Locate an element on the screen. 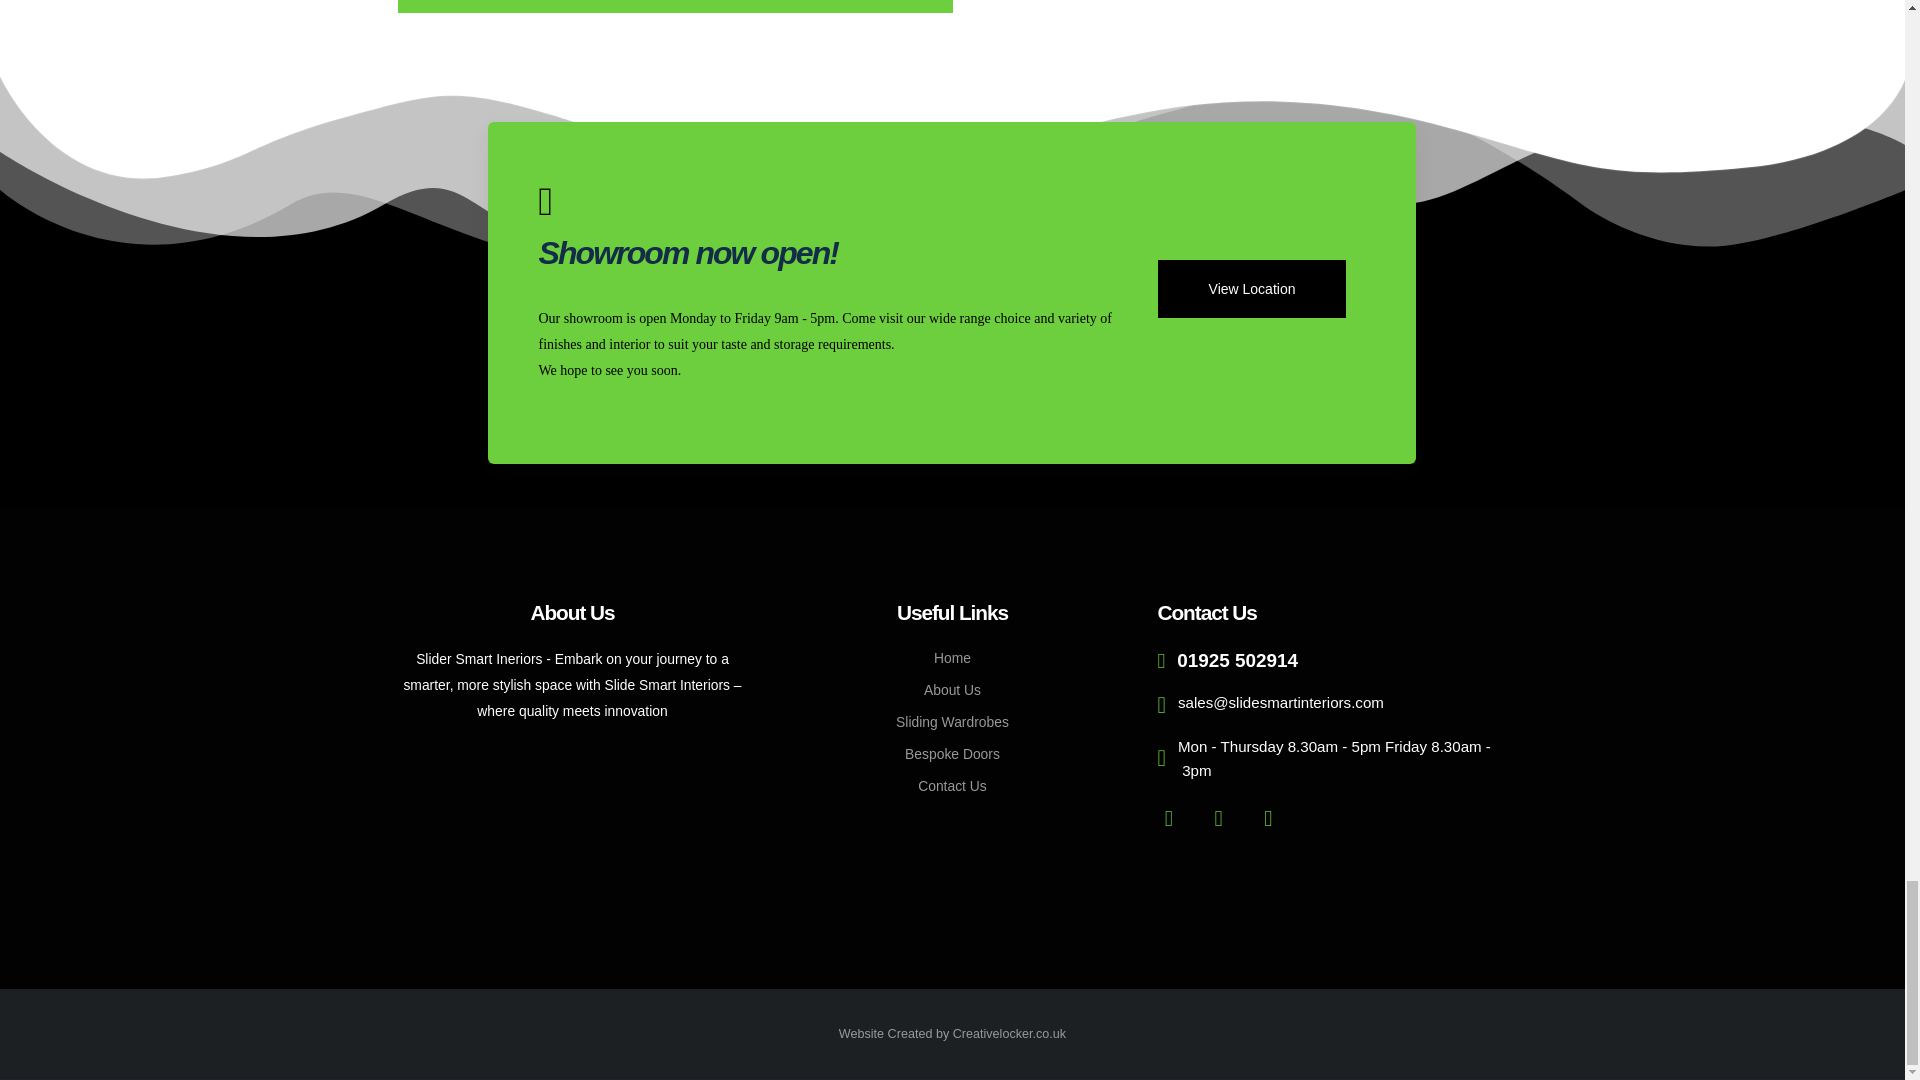  View Location is located at coordinates (1252, 288).